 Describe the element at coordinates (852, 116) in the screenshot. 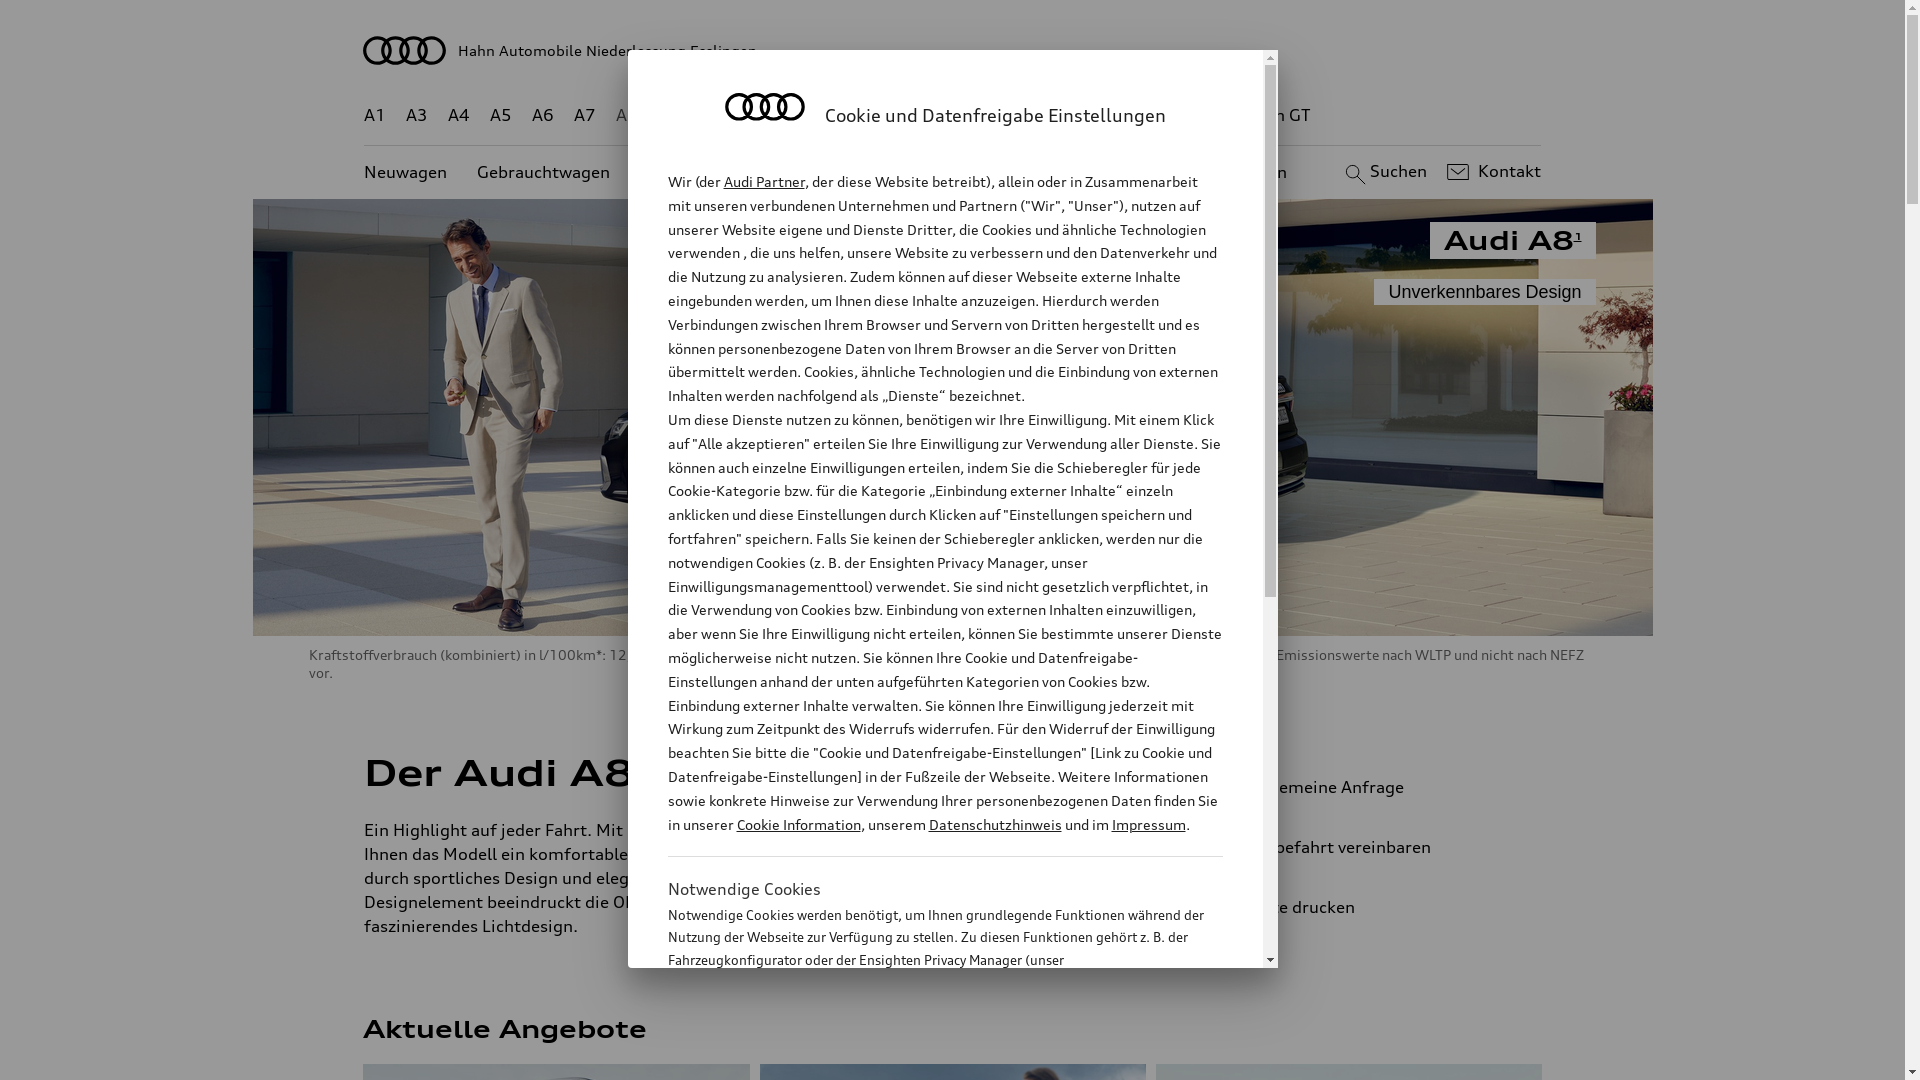

I see `Q5` at that location.